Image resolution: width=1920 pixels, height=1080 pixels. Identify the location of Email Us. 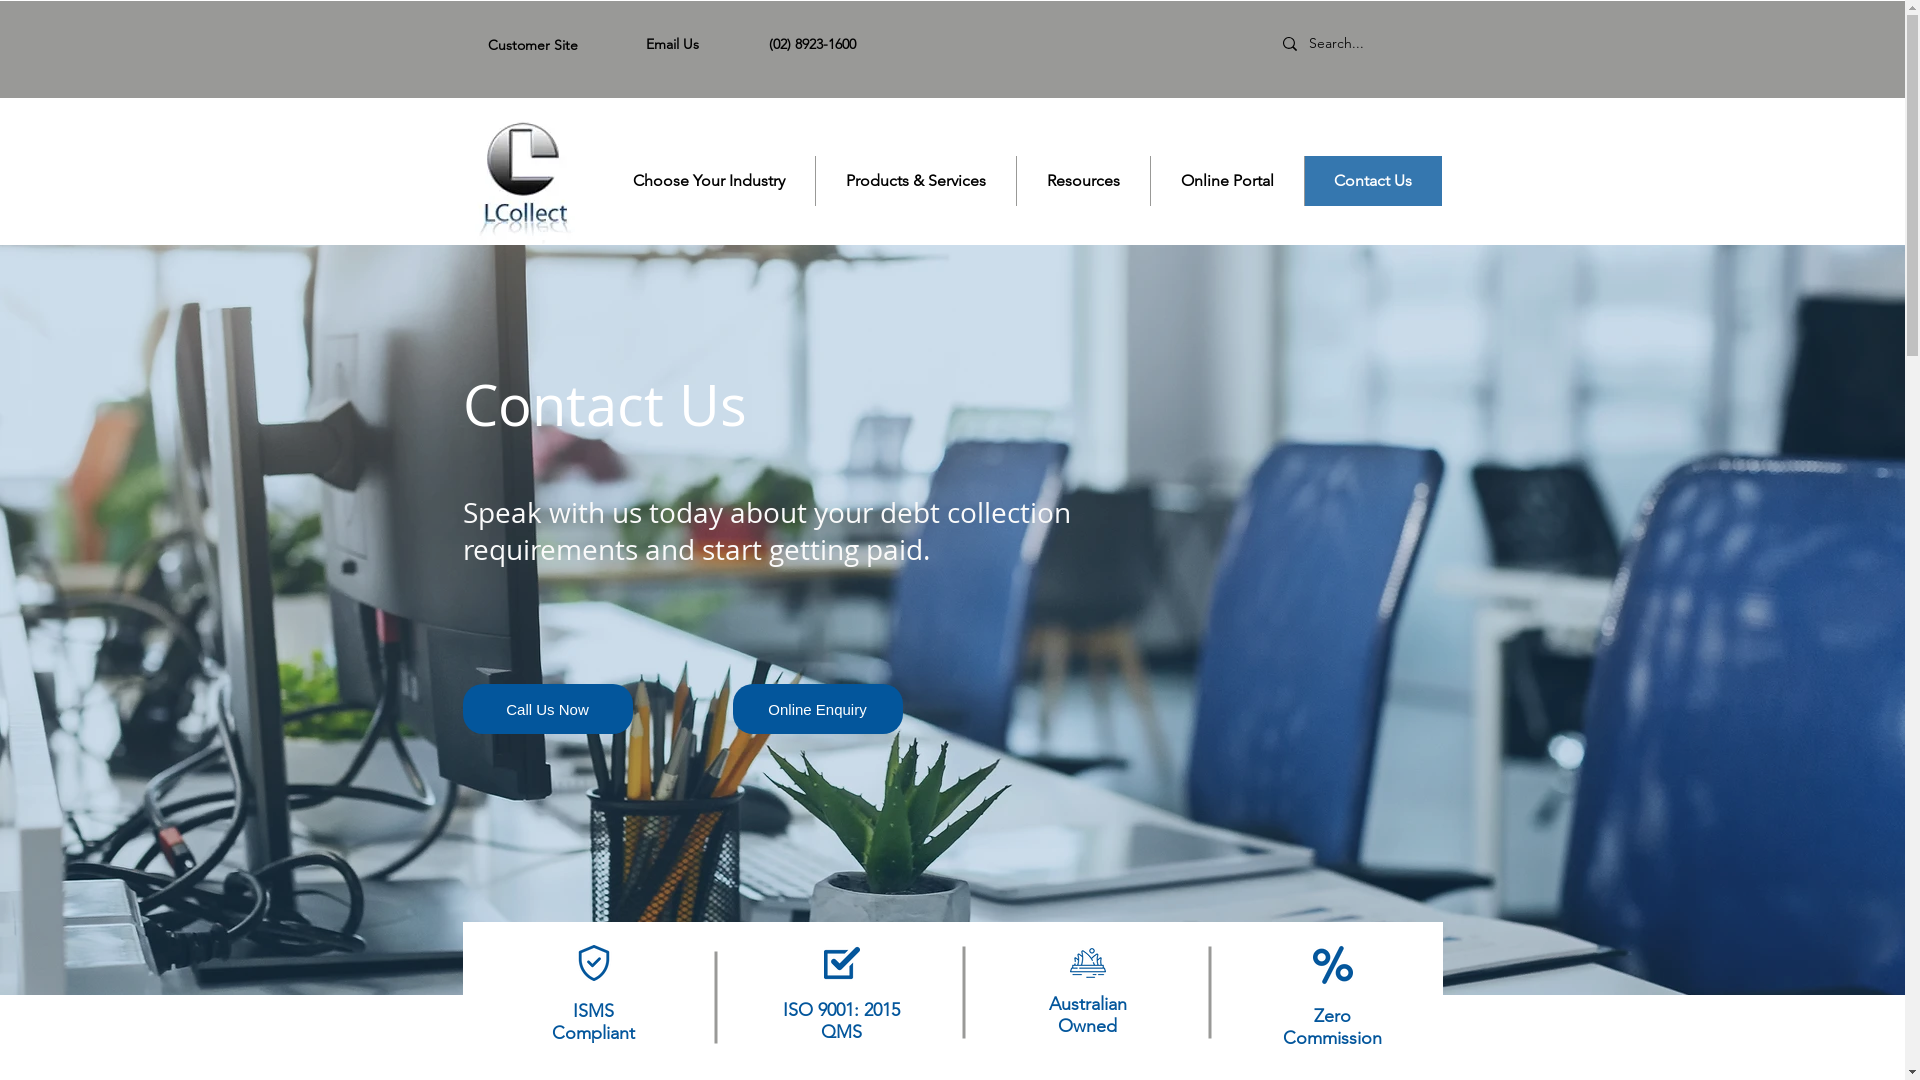
(672, 44).